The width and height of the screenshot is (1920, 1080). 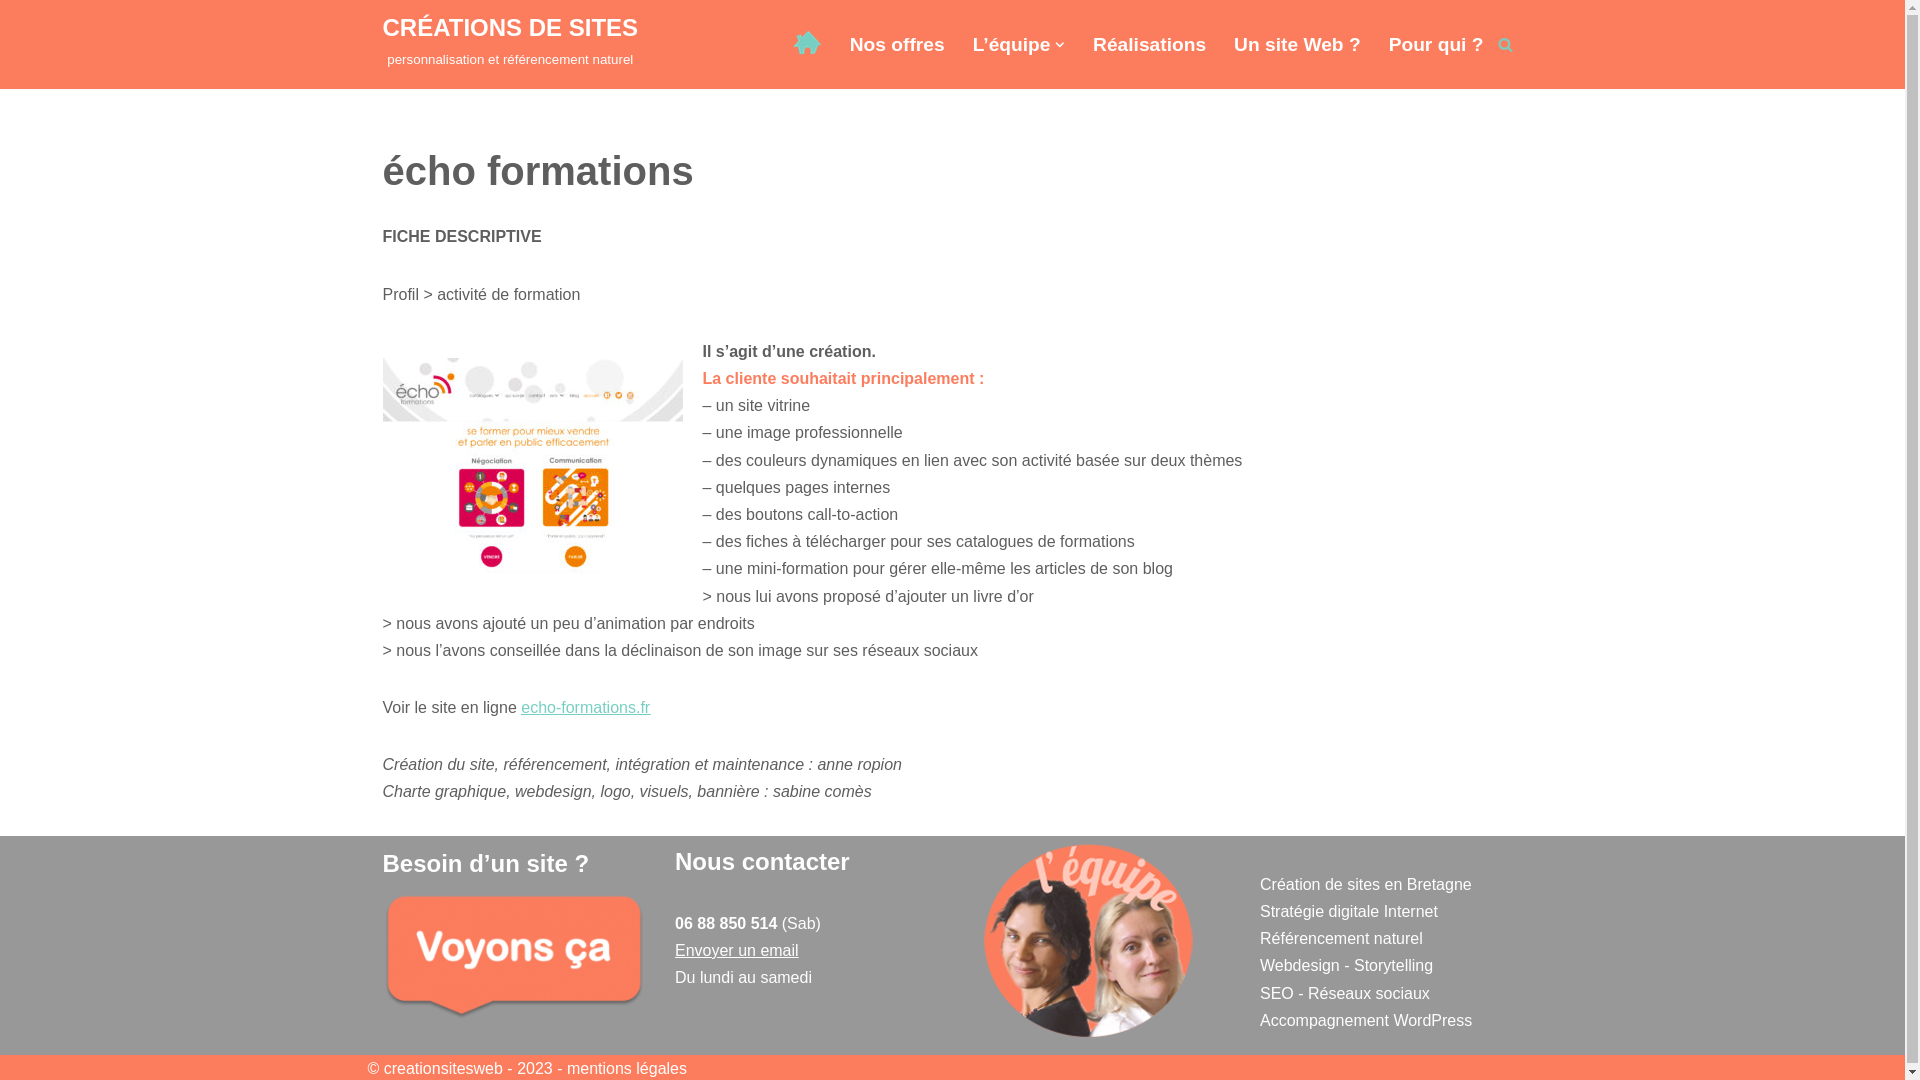 What do you see at coordinates (1298, 45) in the screenshot?
I see `Un site Web ?` at bounding box center [1298, 45].